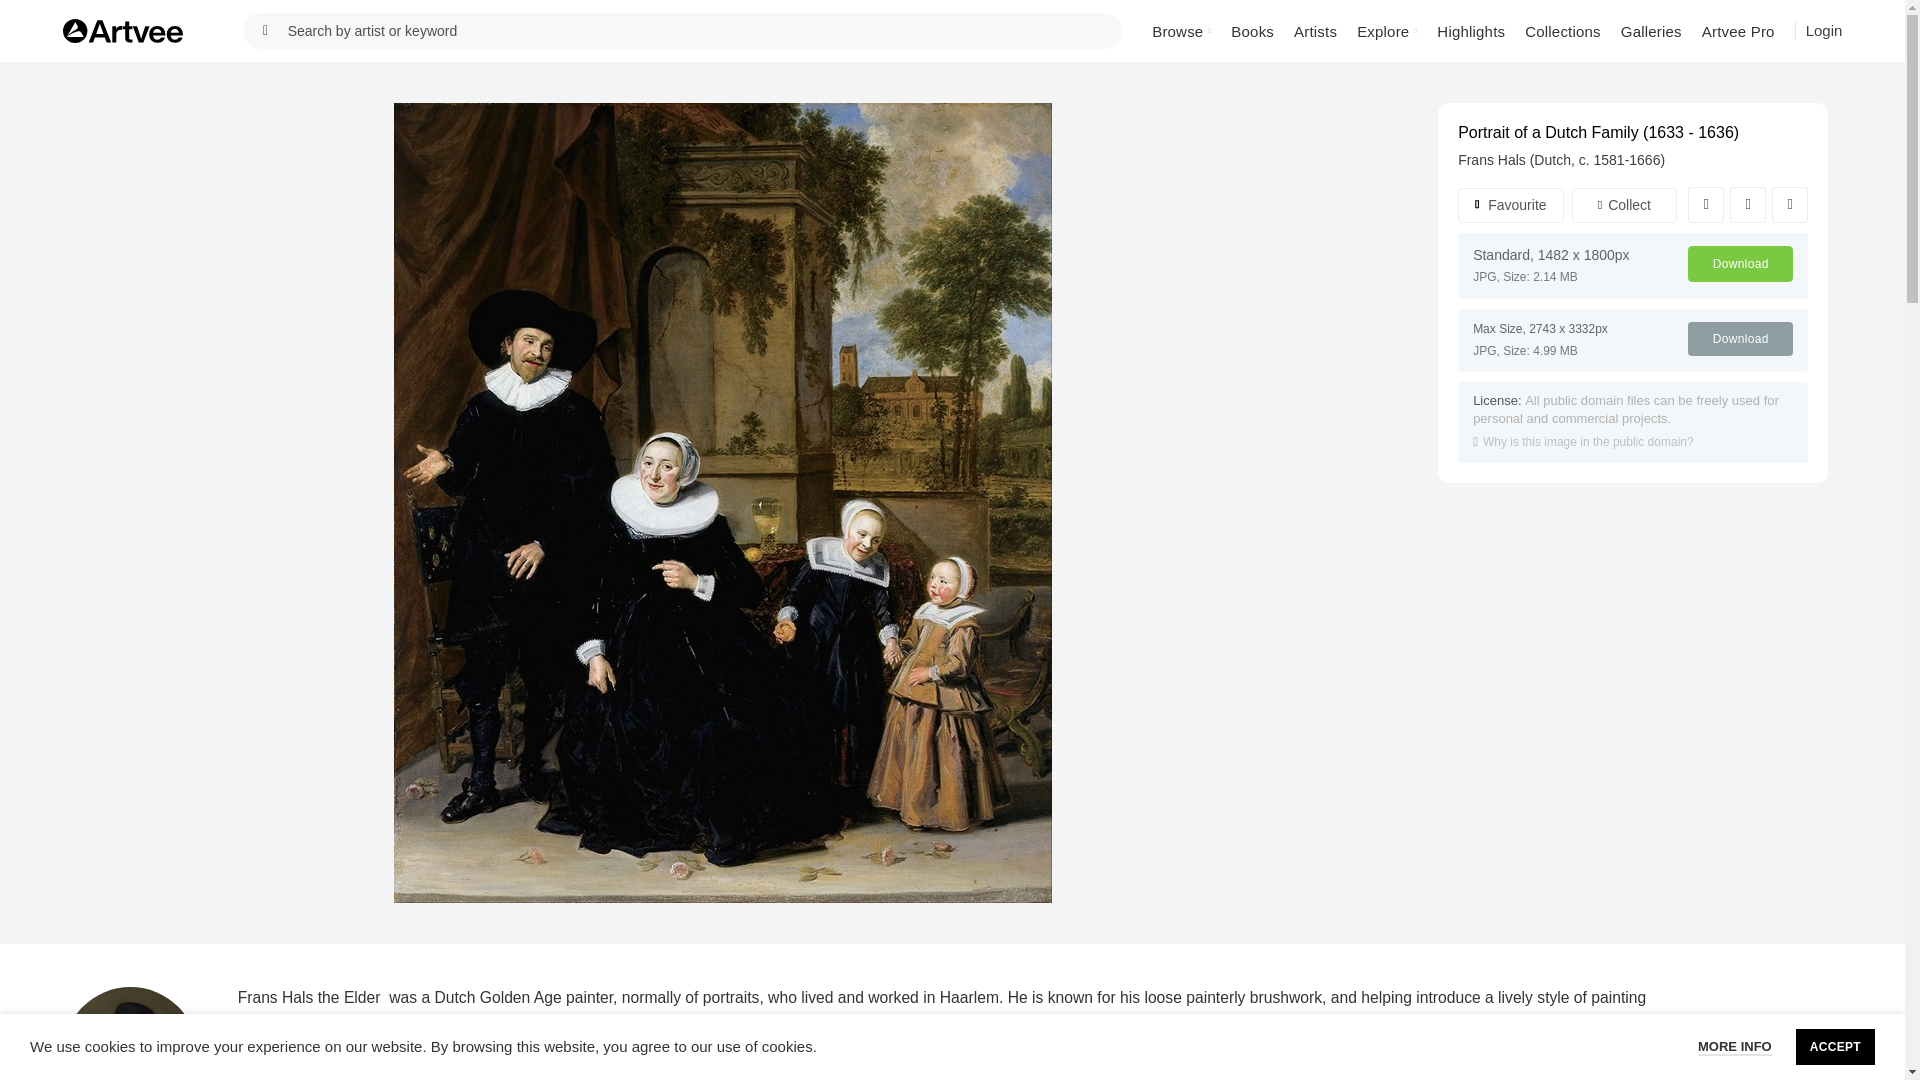 This screenshot has width=1920, height=1080. I want to click on Explore, so click(1386, 30).